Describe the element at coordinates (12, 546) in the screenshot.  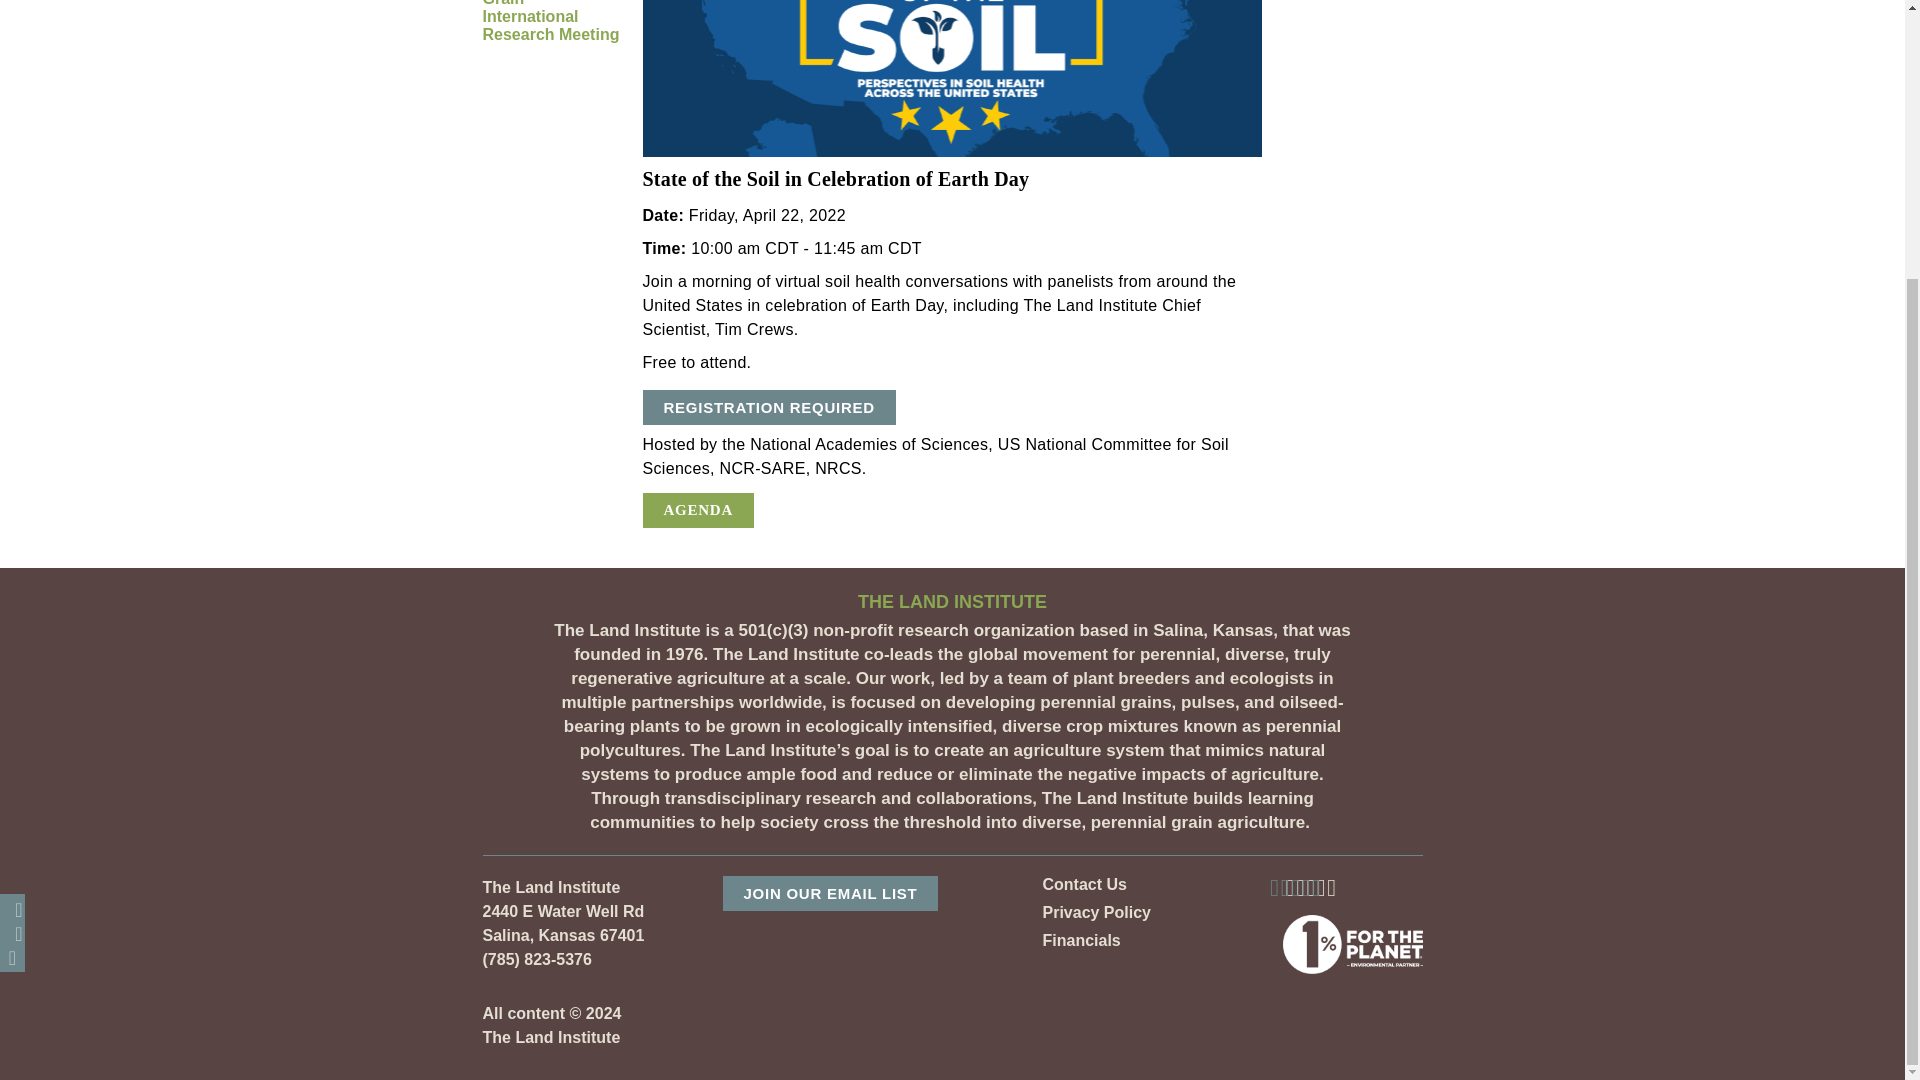
I see `Facebook` at that location.